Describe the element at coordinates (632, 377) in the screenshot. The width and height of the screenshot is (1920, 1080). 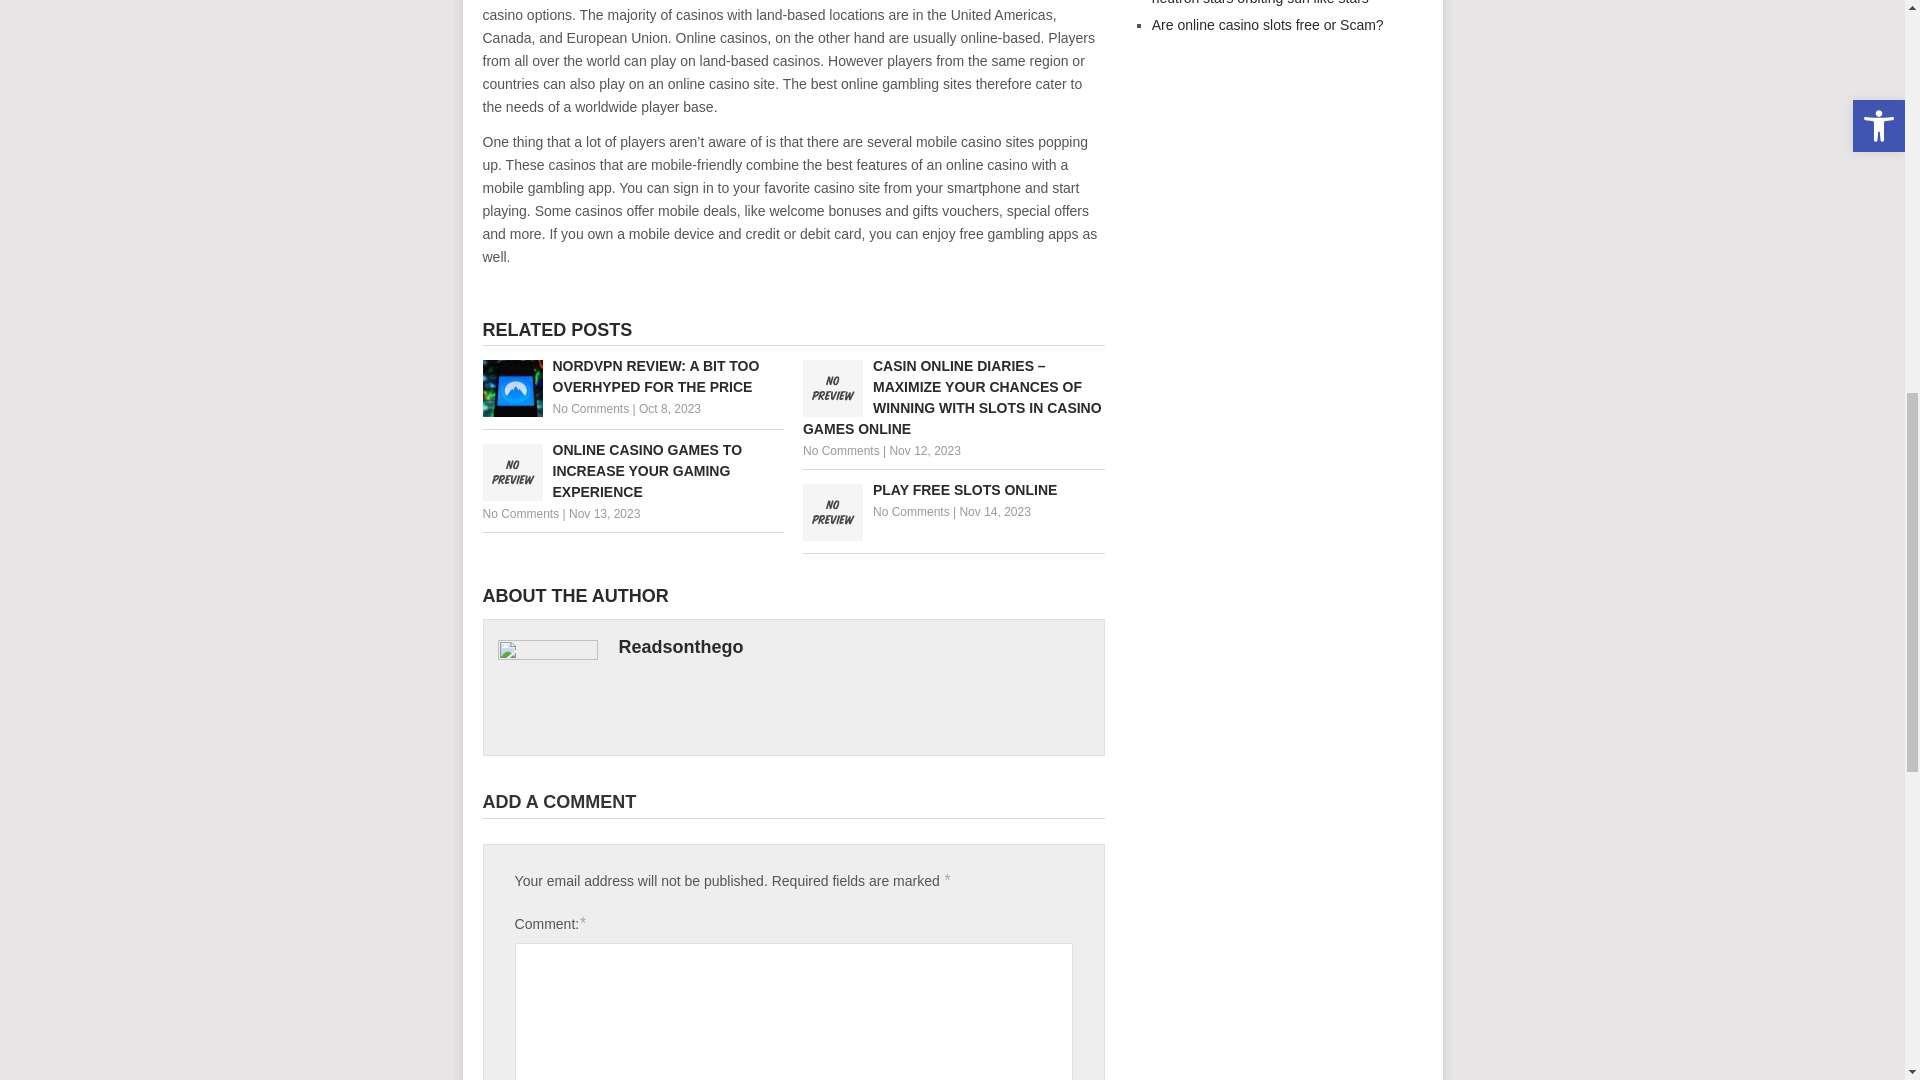
I see `NordVPN review: A bit too overhyped for the price` at that location.